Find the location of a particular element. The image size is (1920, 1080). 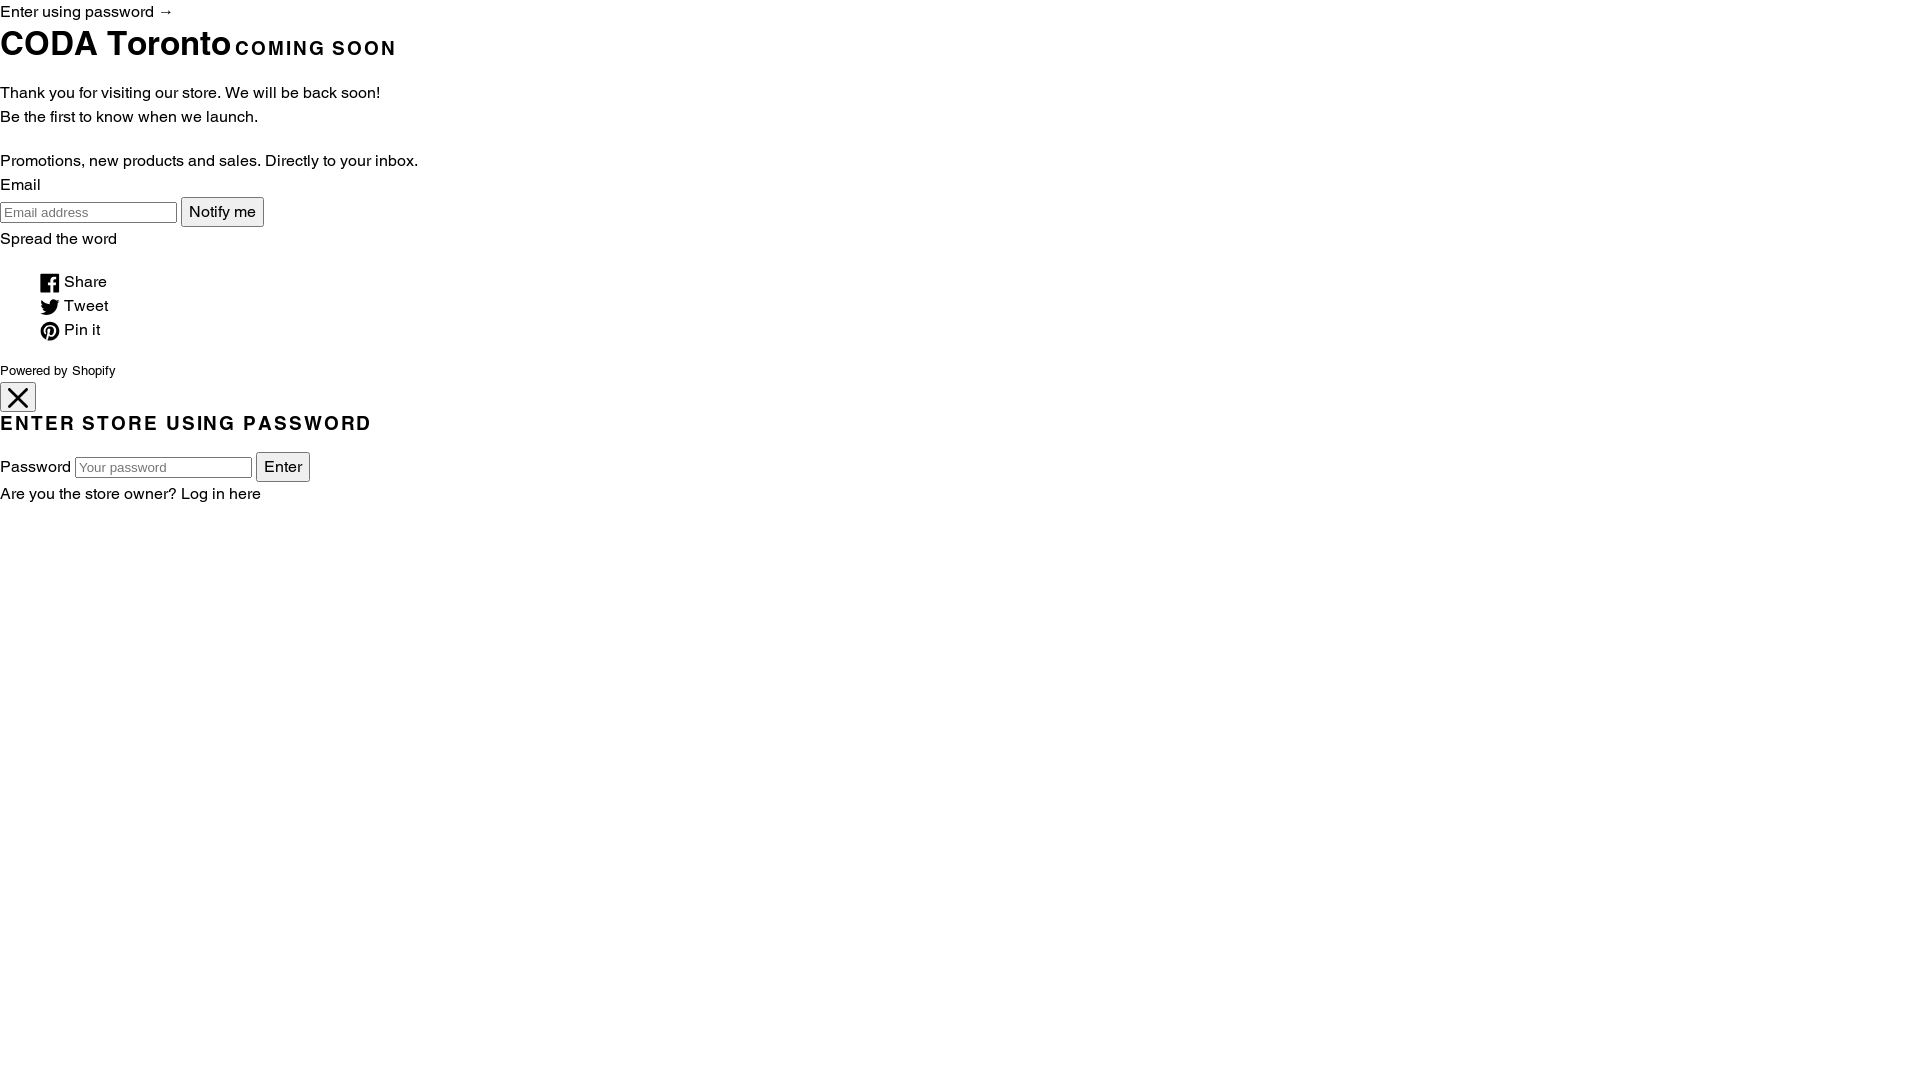

Share
Share on Facebook is located at coordinates (74, 282).